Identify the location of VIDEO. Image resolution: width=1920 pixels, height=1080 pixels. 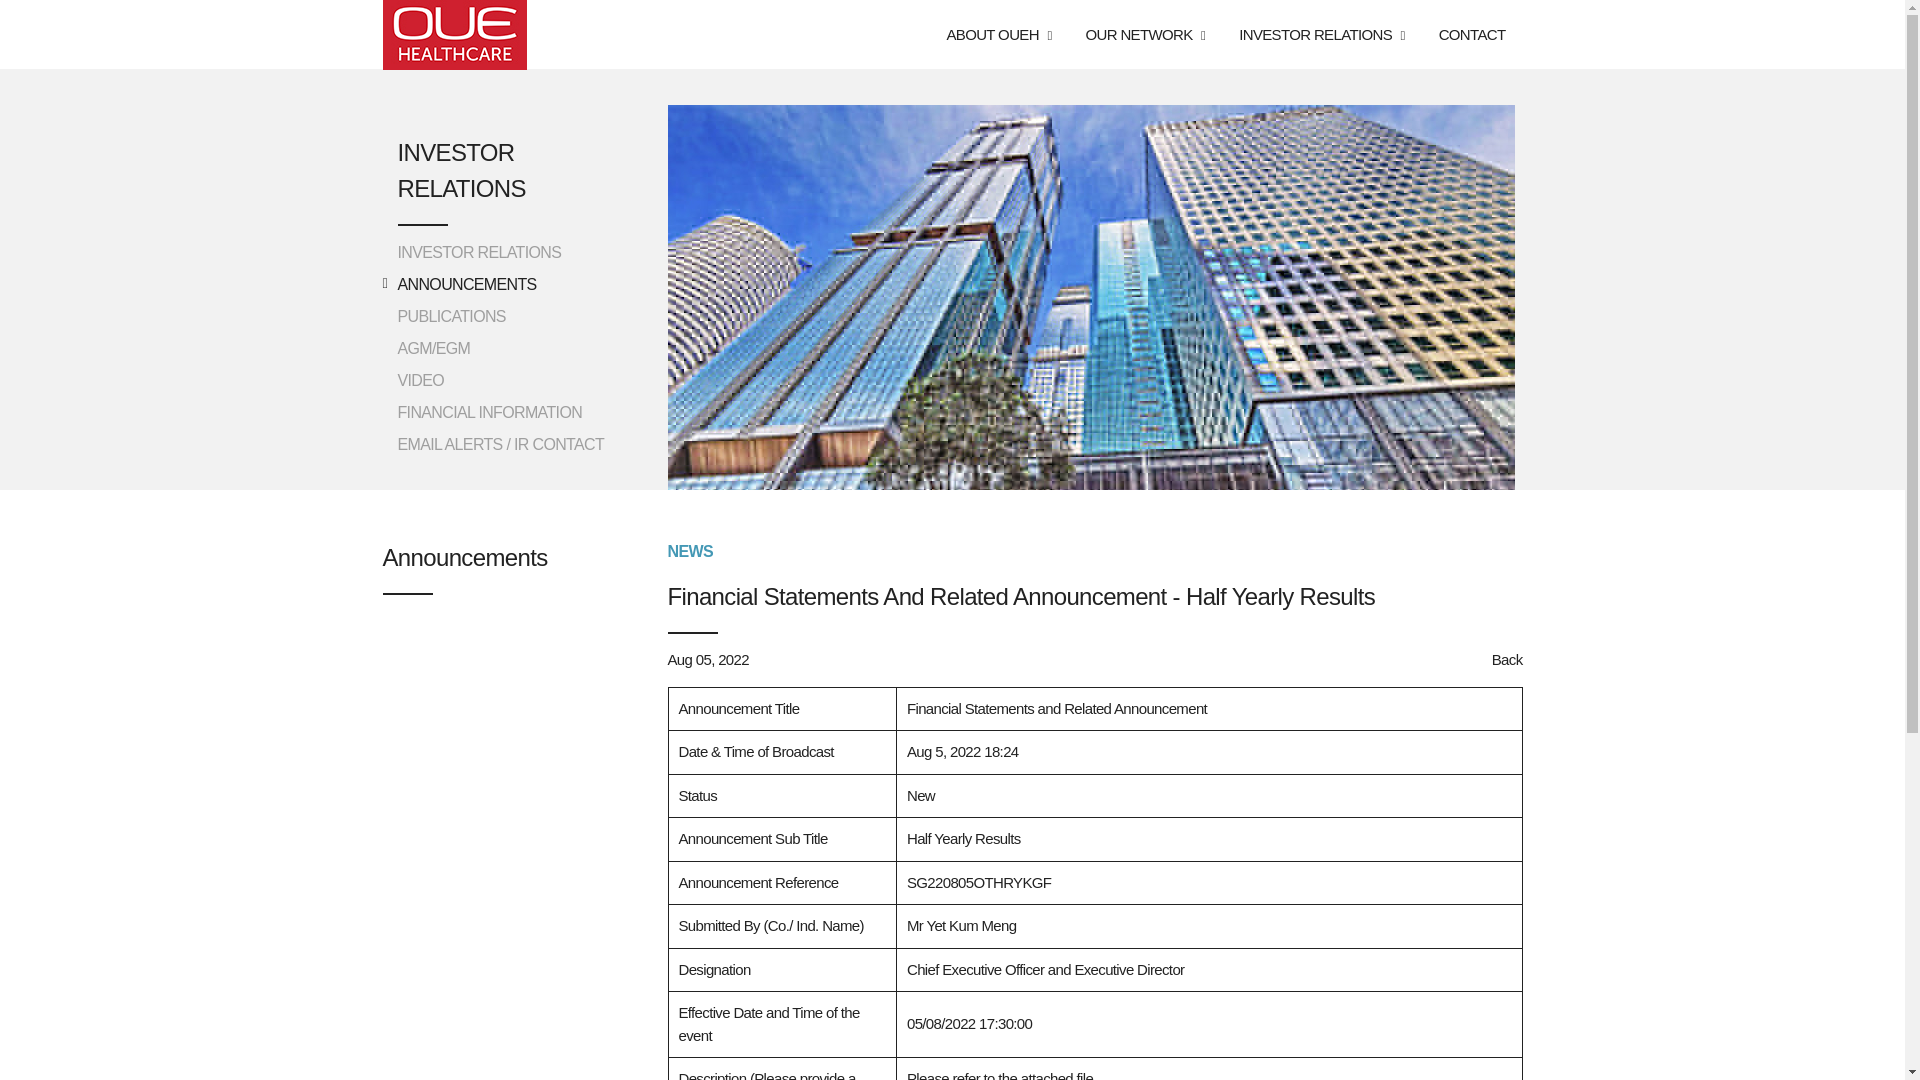
(421, 380).